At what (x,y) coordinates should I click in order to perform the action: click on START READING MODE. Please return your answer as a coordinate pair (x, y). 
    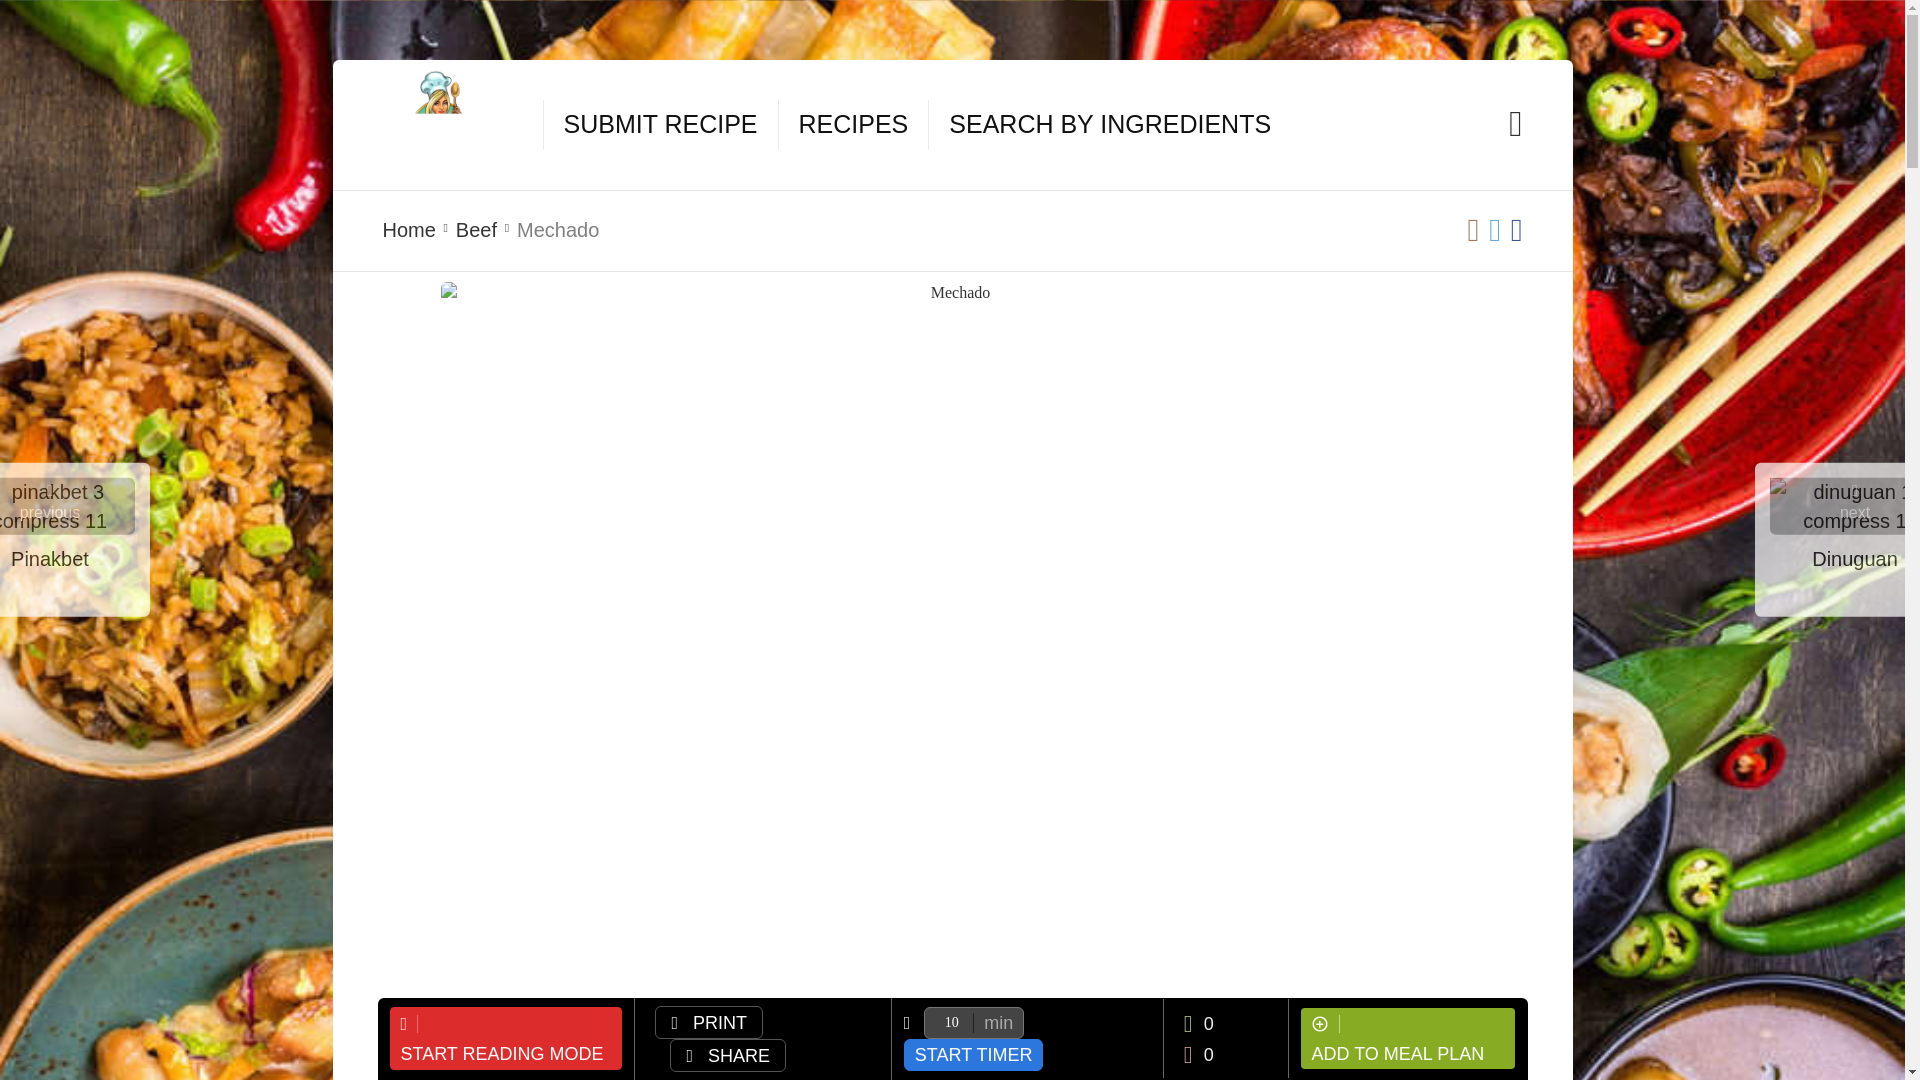
    Looking at the image, I should click on (506, 1038).